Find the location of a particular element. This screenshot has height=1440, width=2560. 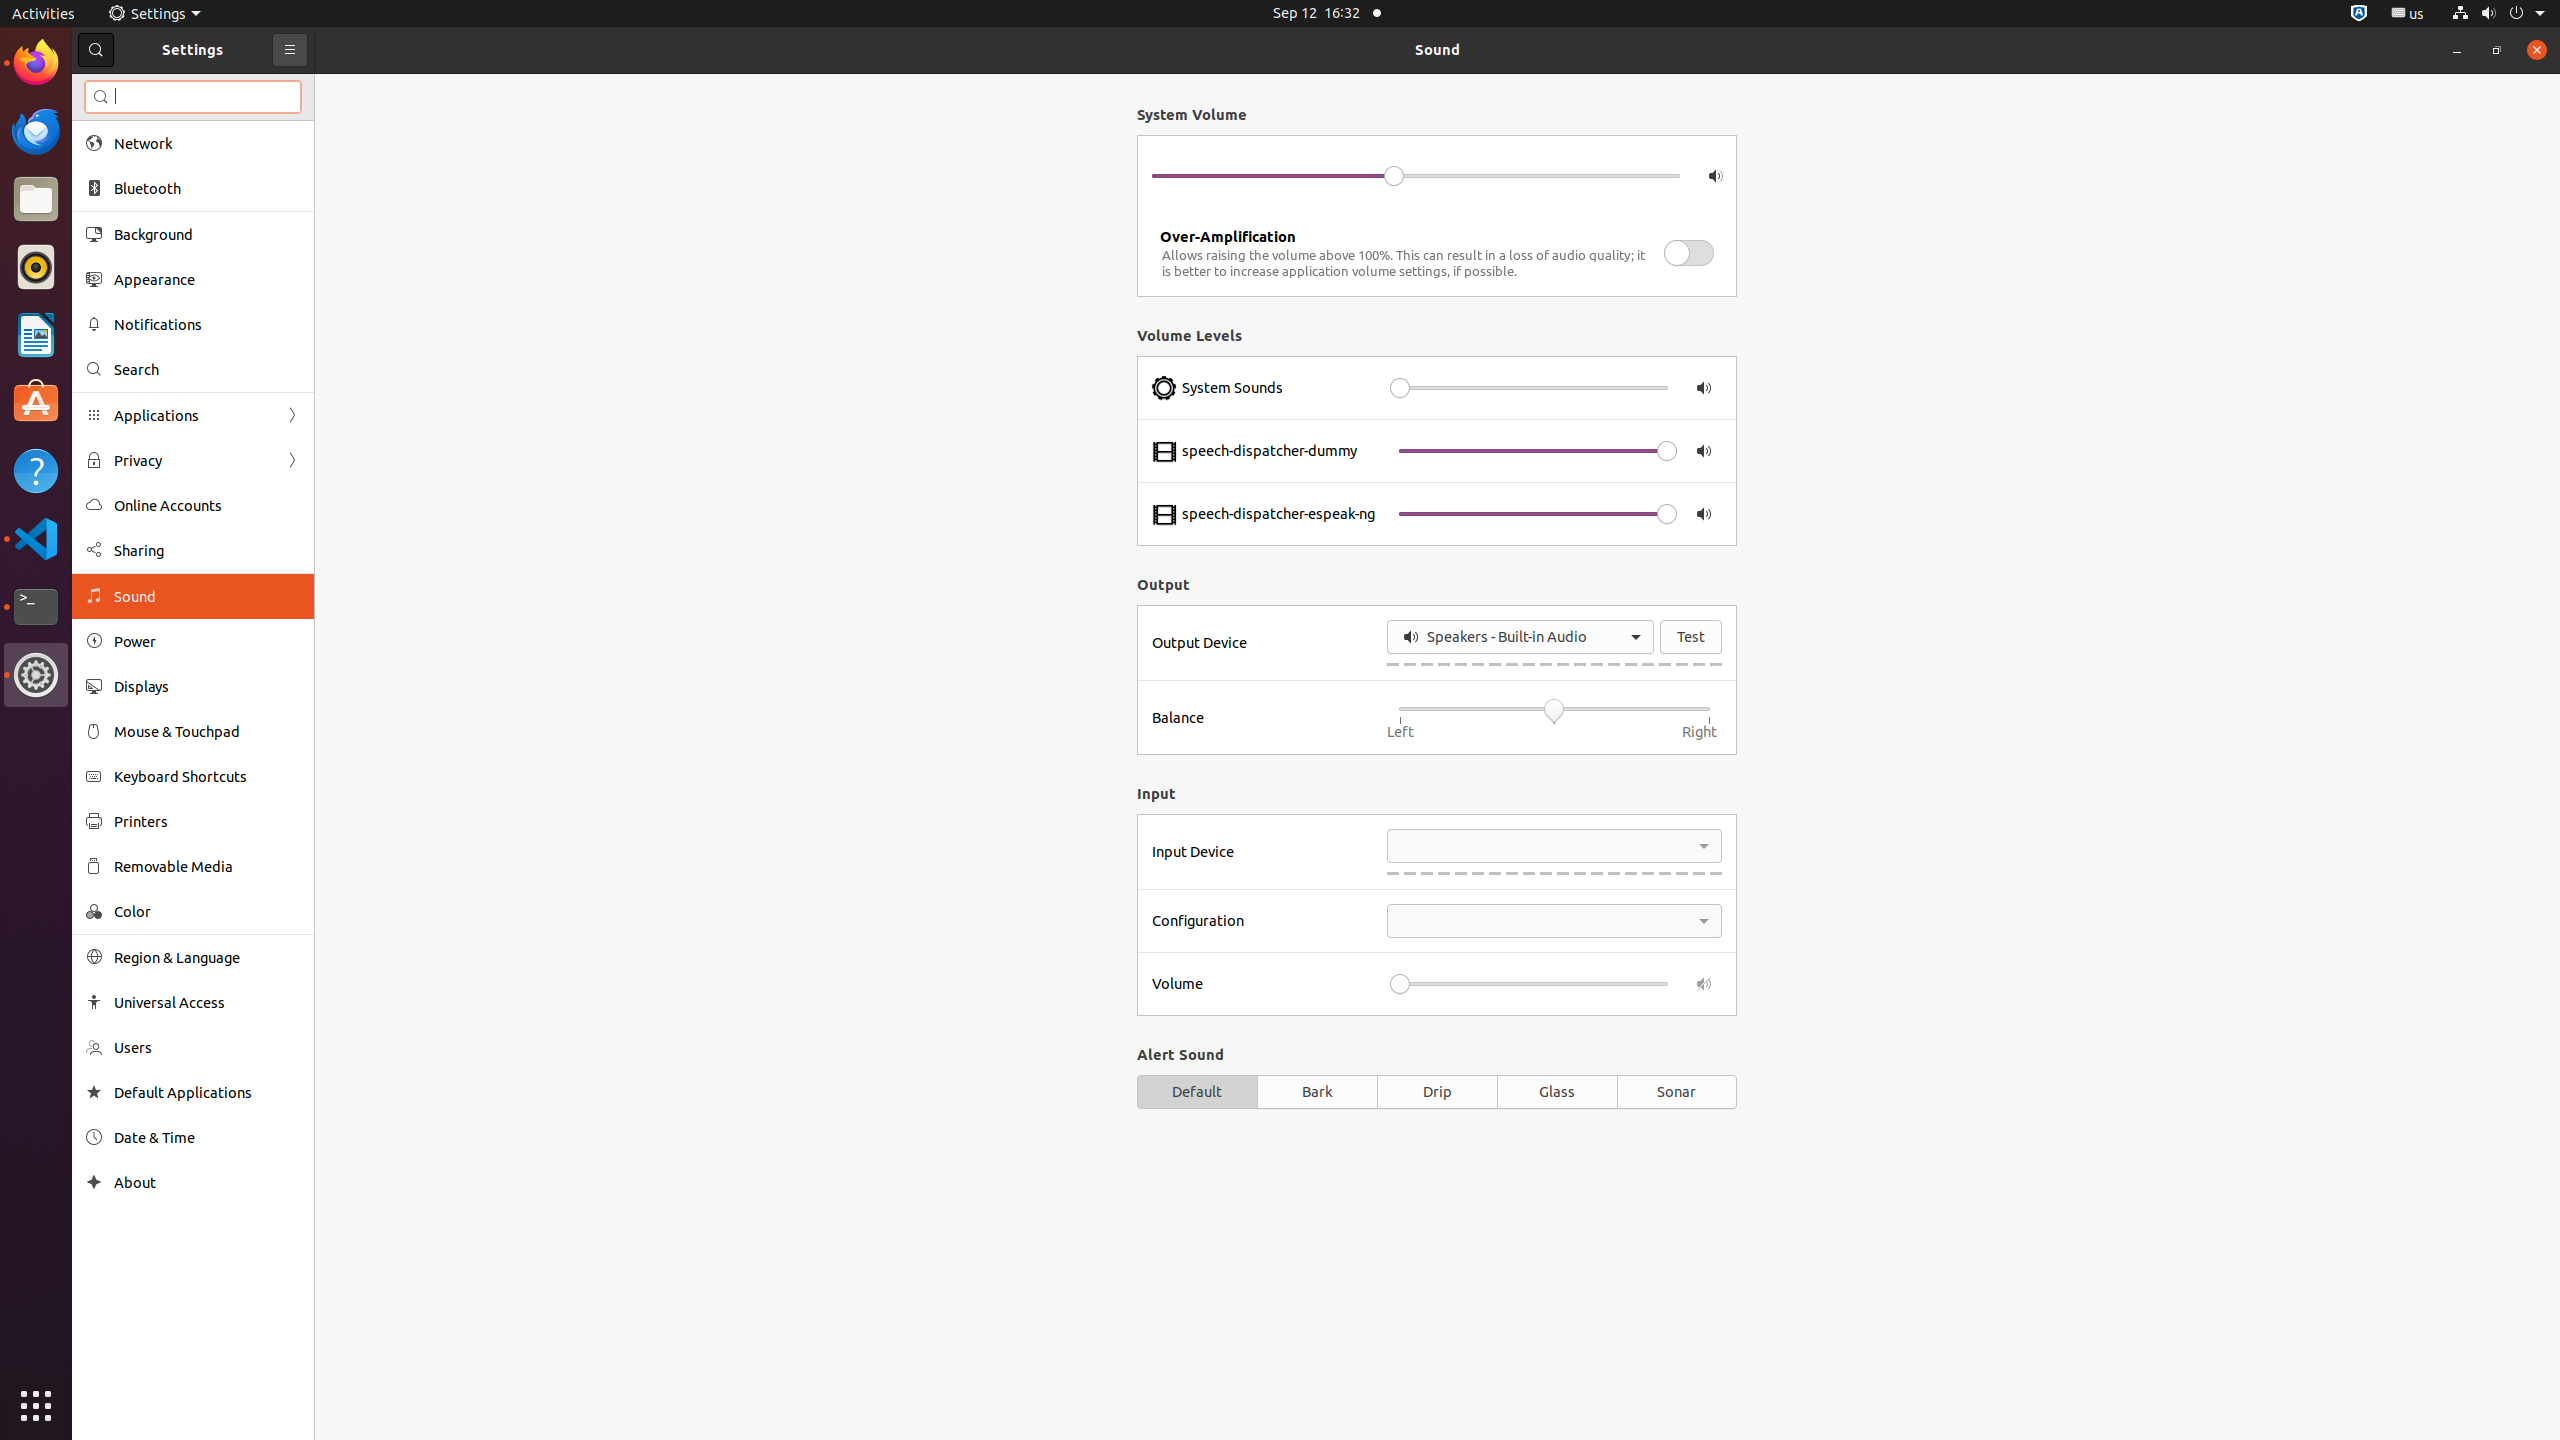

Over-Amplification is located at coordinates (1228, 236).